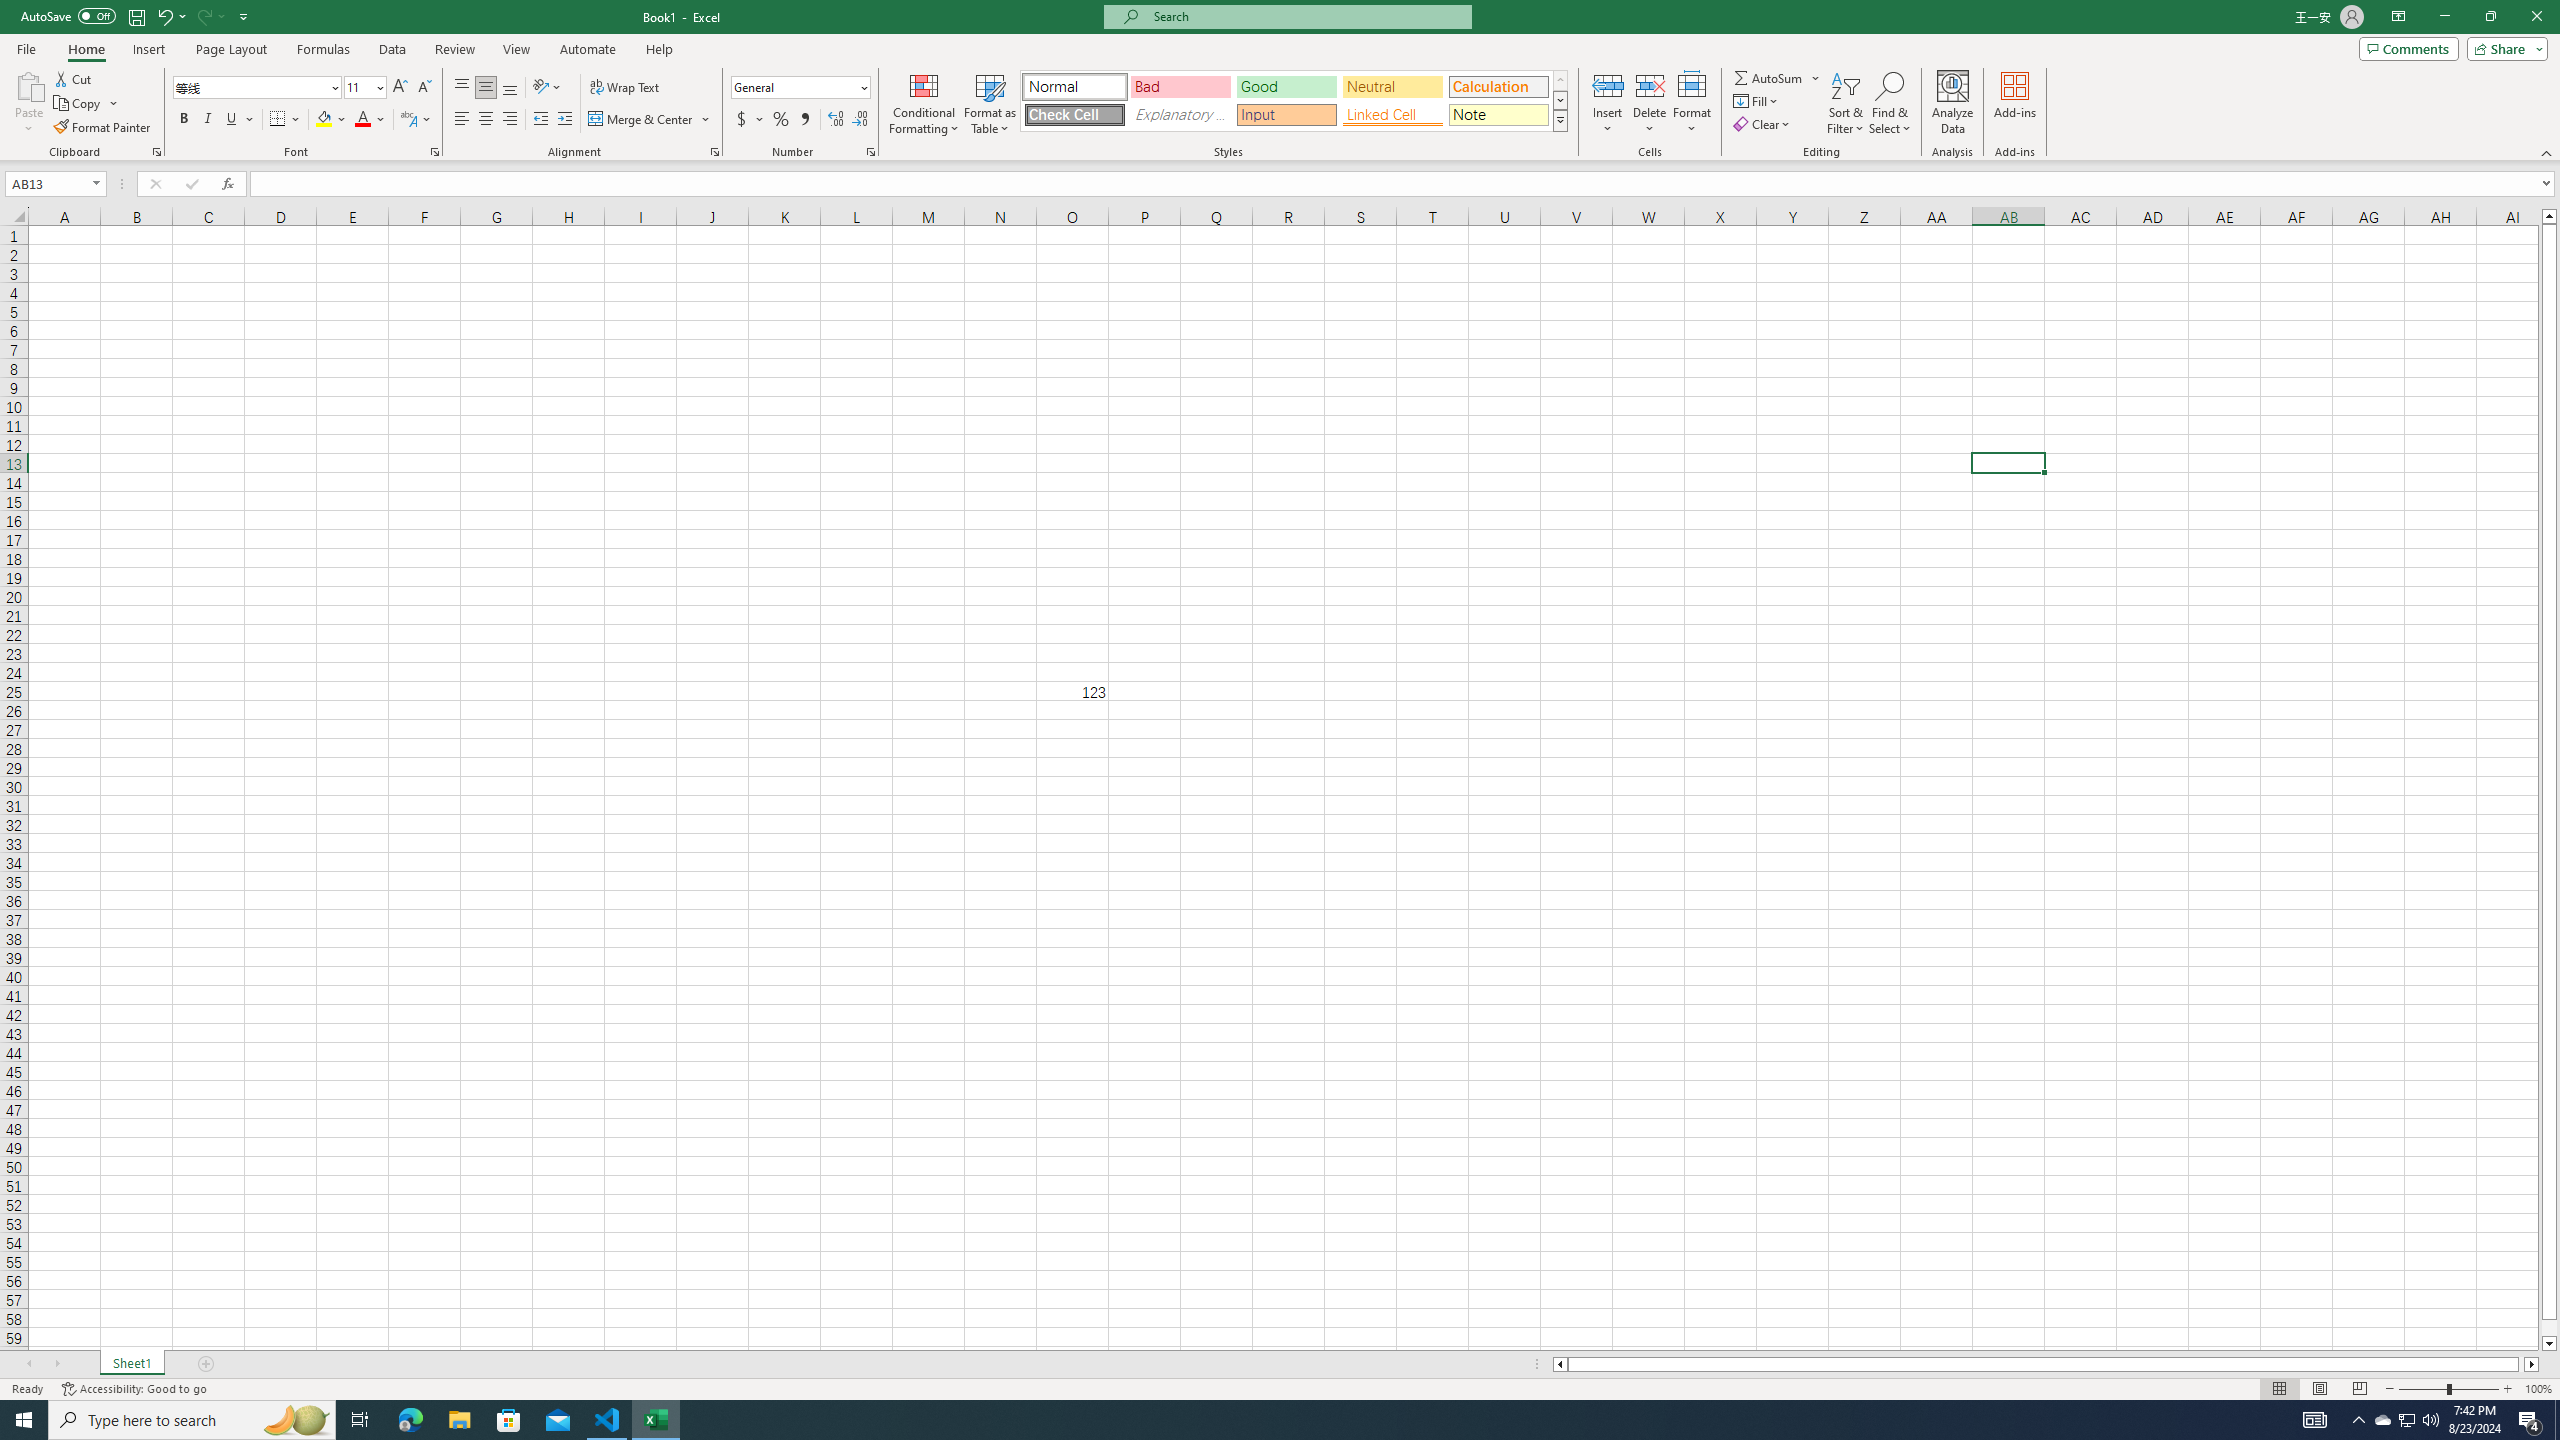 The height and width of the screenshot is (1440, 2560). What do you see at coordinates (2279, 1389) in the screenshot?
I see `Normal` at bounding box center [2279, 1389].